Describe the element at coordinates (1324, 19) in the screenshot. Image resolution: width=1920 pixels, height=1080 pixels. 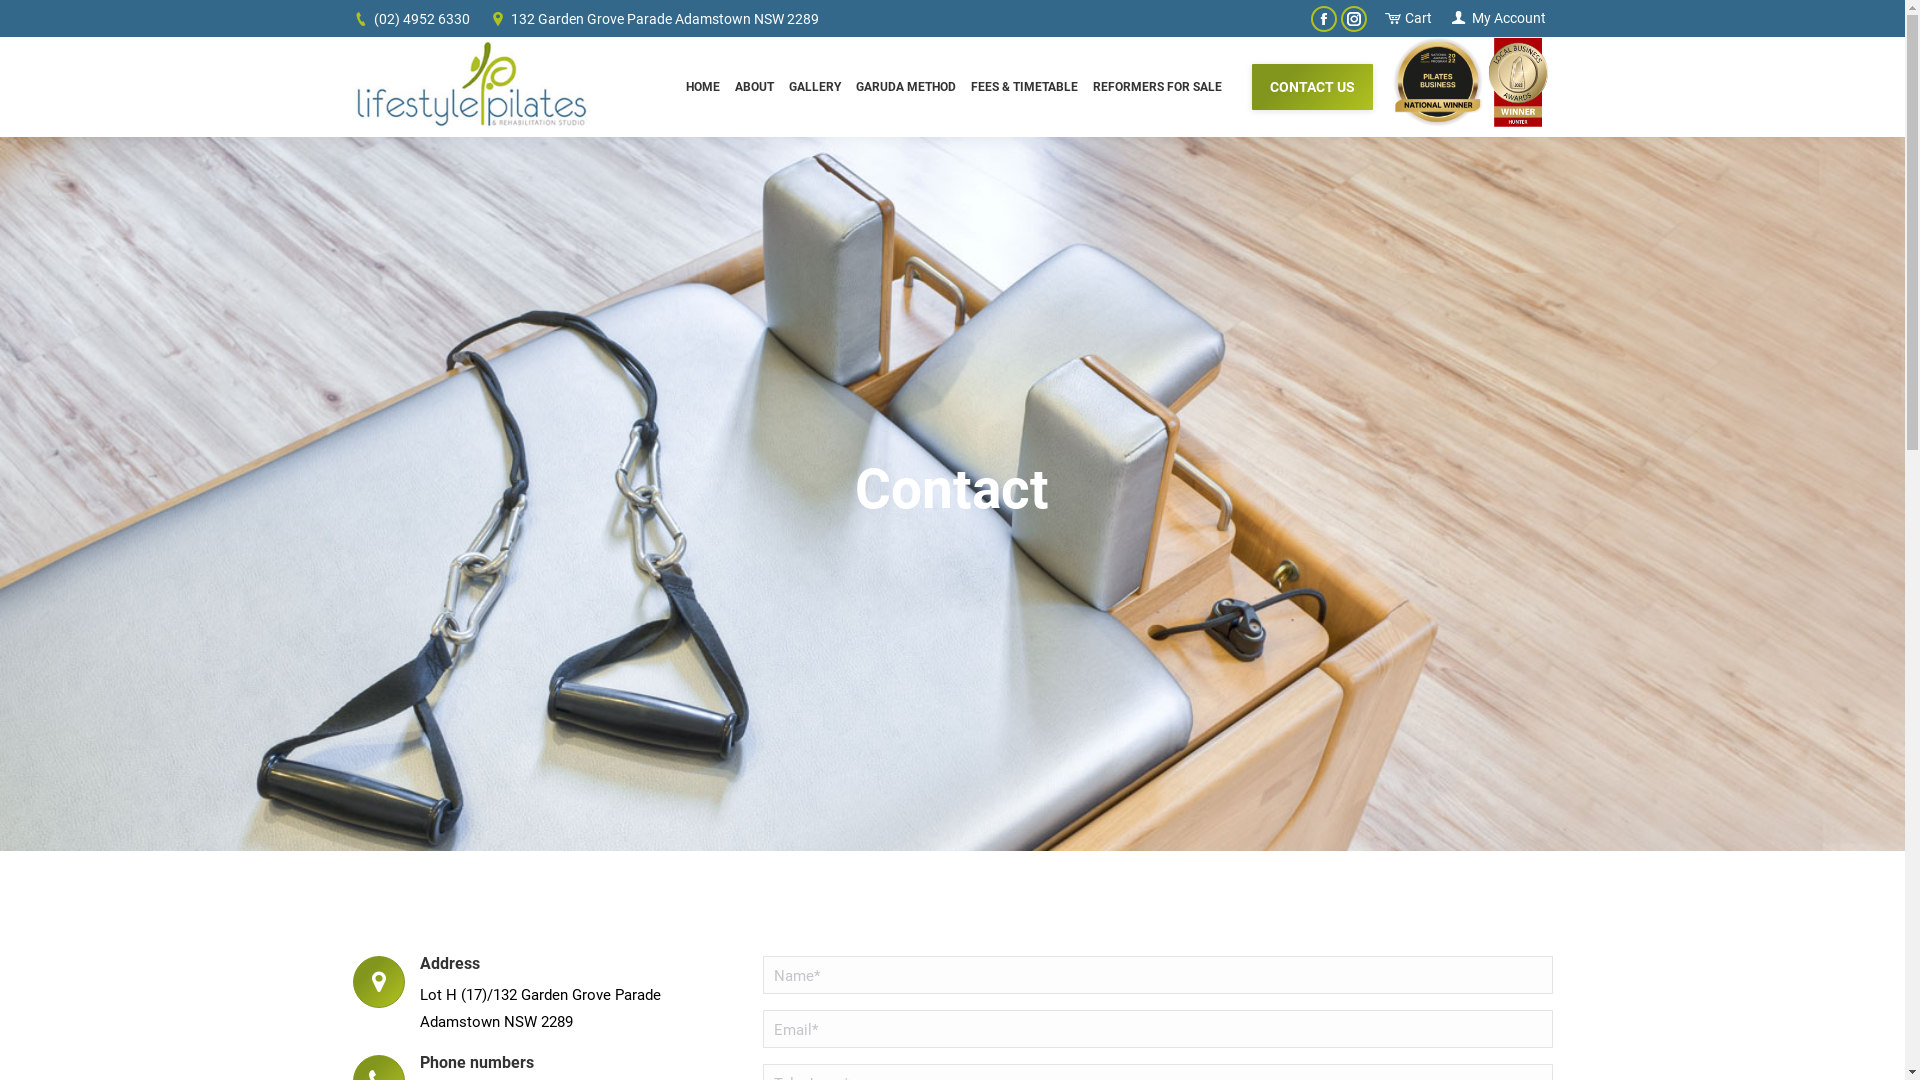
I see `Facebook` at that location.